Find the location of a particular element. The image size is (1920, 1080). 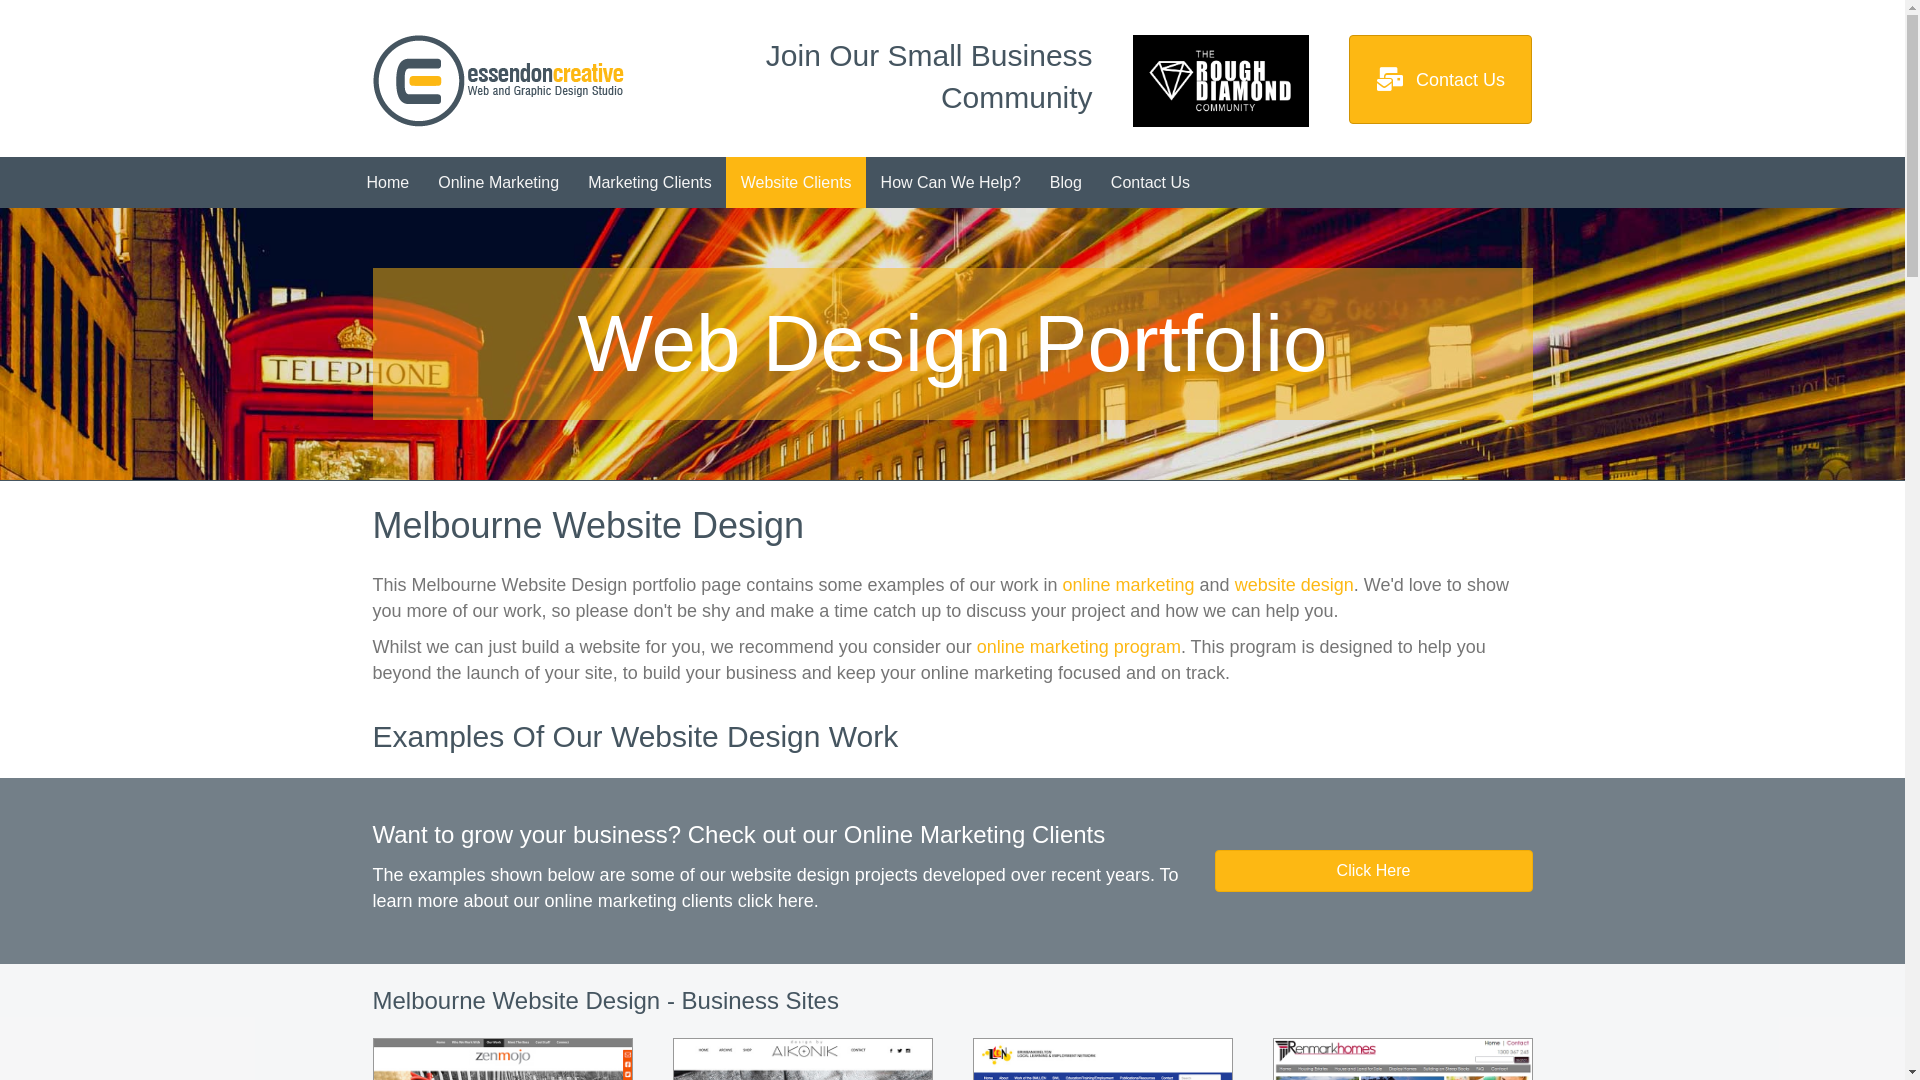

website design is located at coordinates (1294, 585).